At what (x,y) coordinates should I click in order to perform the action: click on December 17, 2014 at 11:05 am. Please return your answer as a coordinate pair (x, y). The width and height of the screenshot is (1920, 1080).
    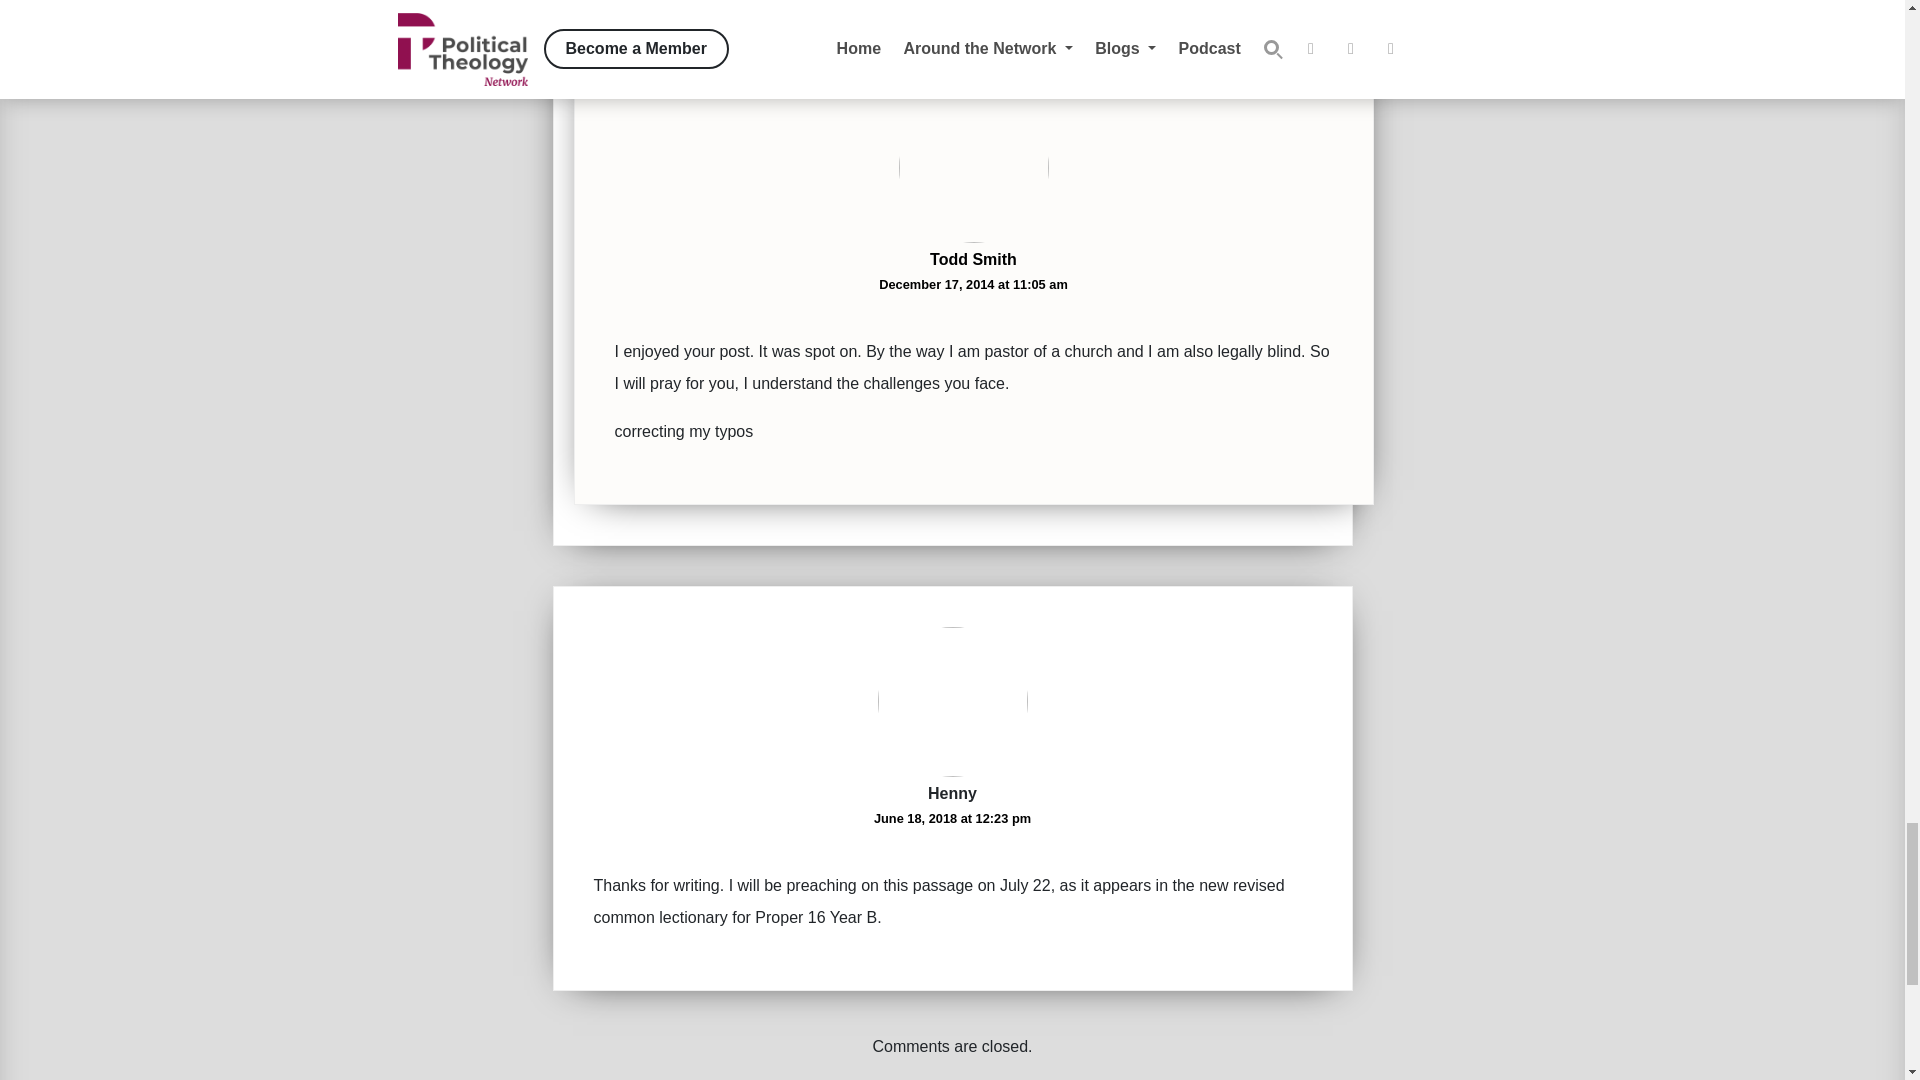
    Looking at the image, I should click on (973, 284).